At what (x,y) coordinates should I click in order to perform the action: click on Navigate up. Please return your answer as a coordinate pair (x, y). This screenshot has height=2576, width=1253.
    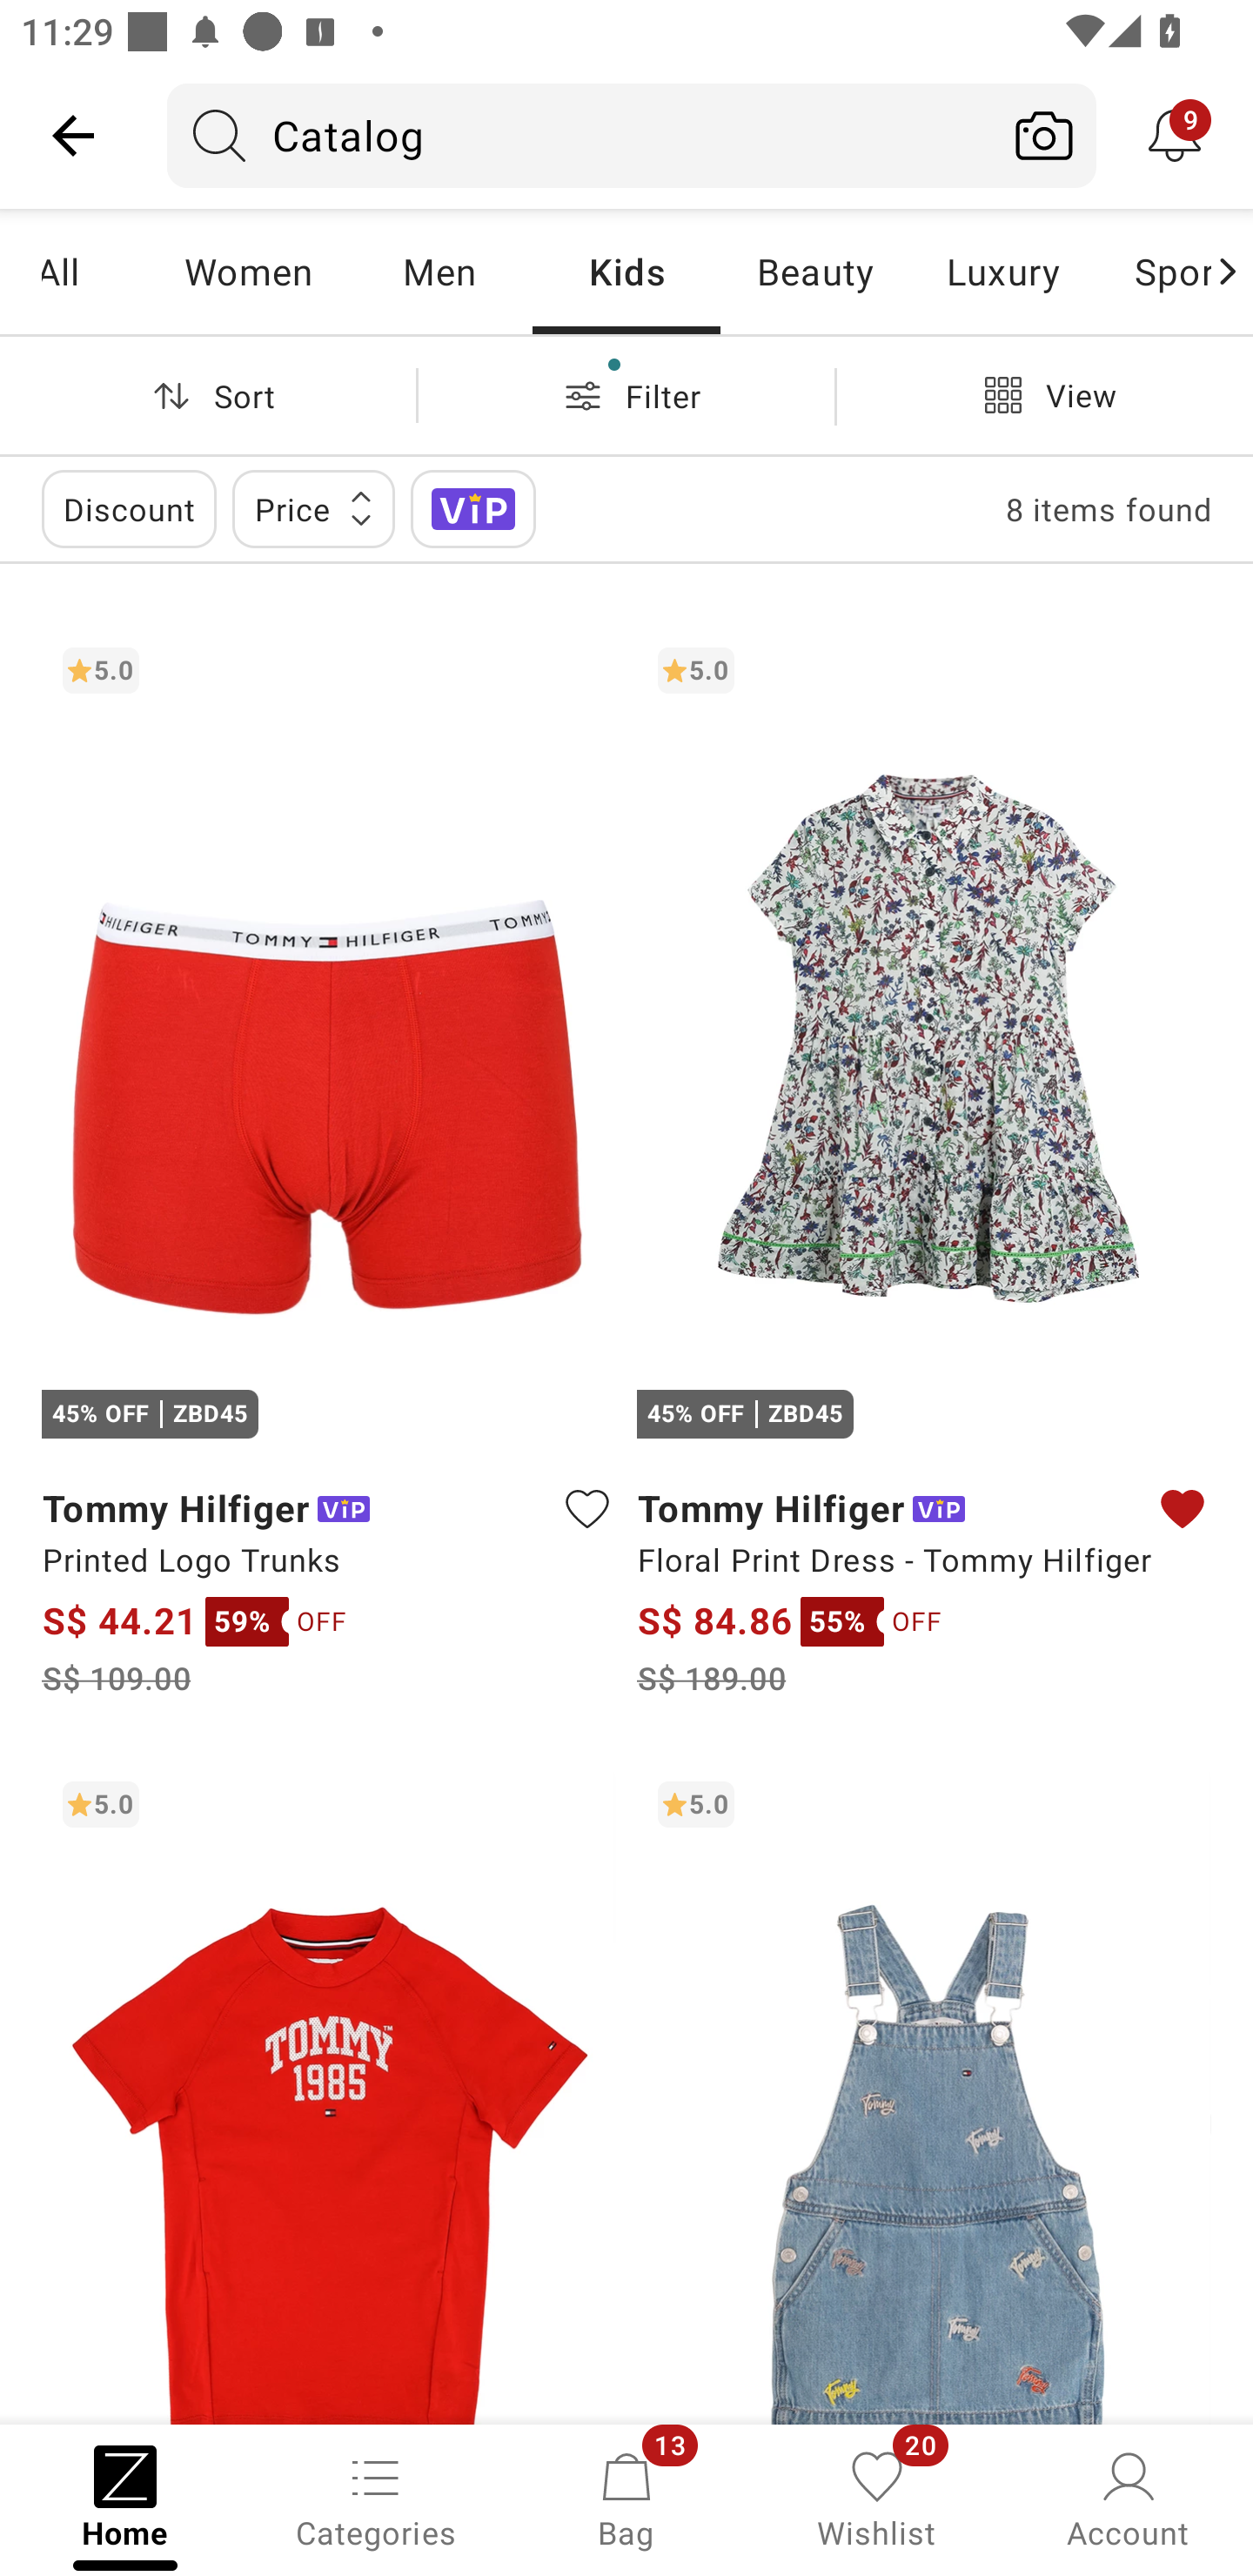
    Looking at the image, I should click on (73, 135).